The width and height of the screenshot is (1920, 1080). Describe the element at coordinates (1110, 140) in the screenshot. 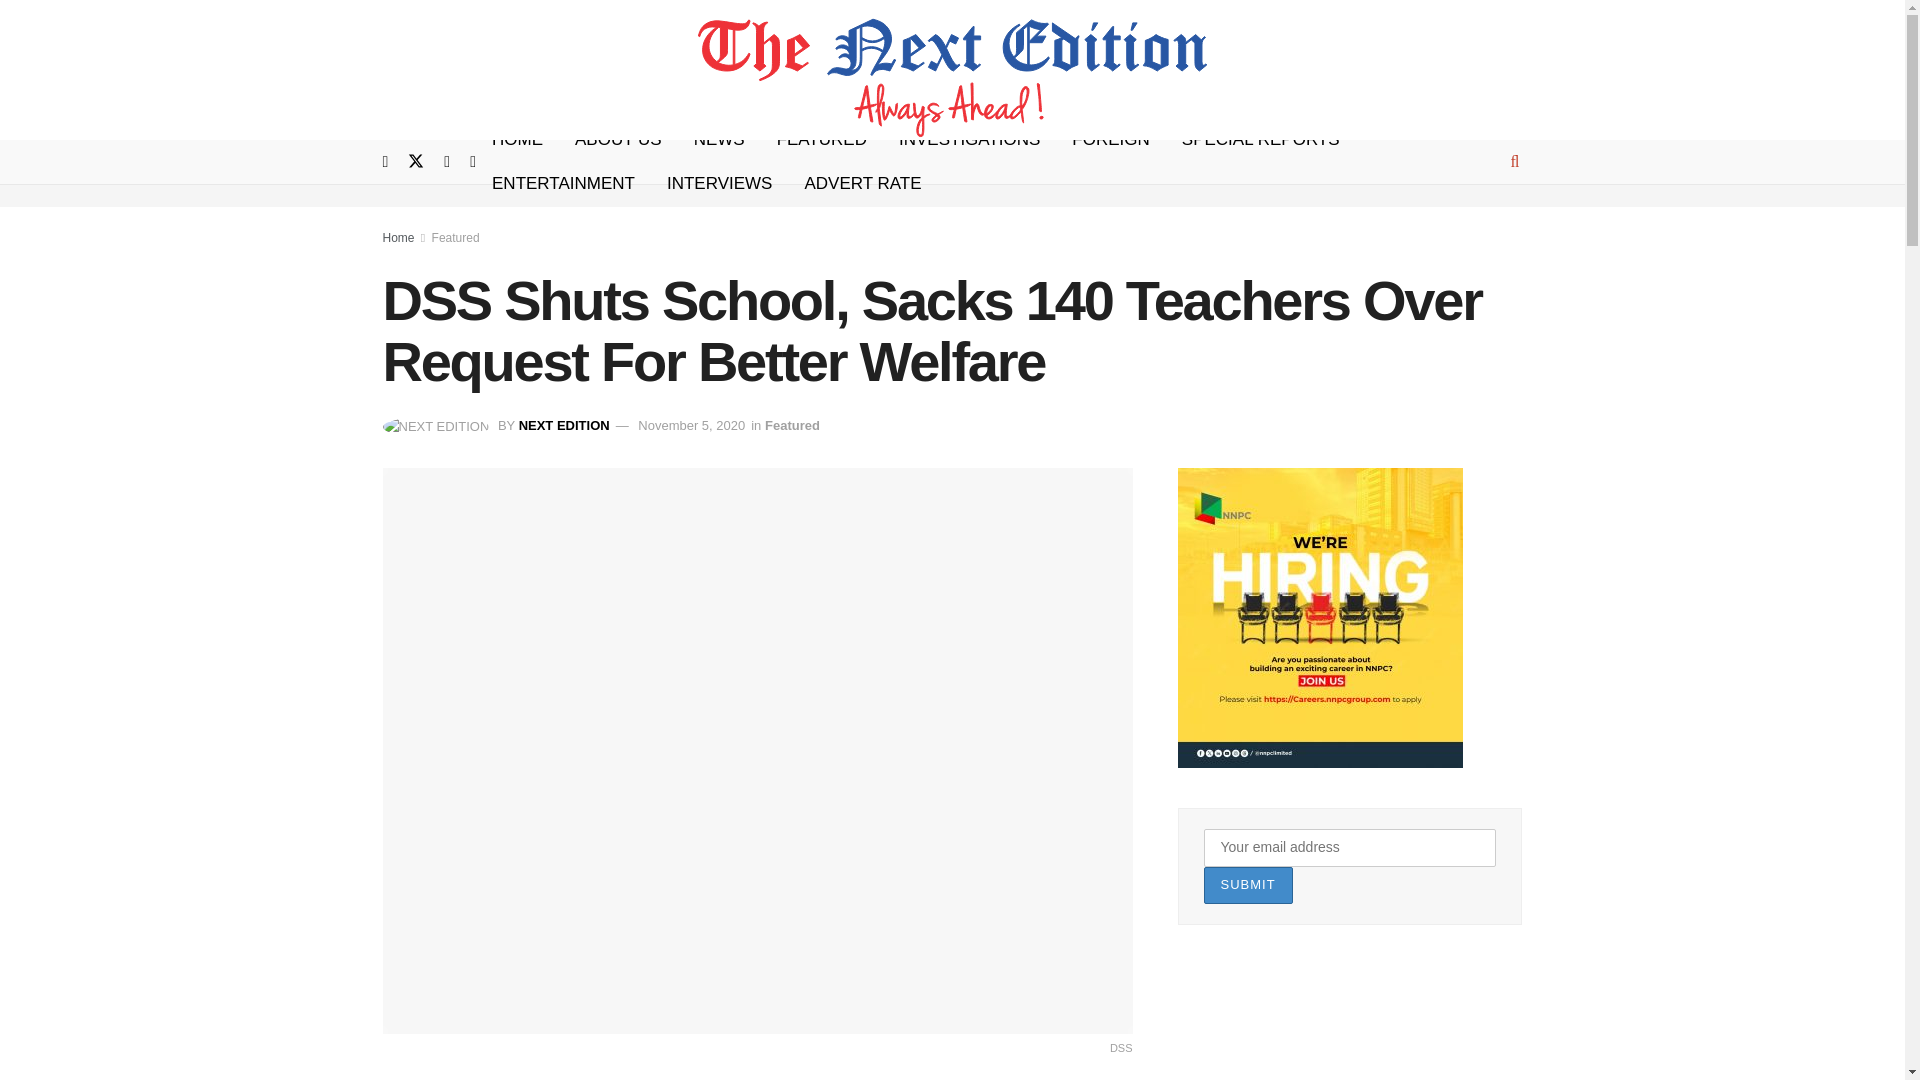

I see `FOREIGN` at that location.